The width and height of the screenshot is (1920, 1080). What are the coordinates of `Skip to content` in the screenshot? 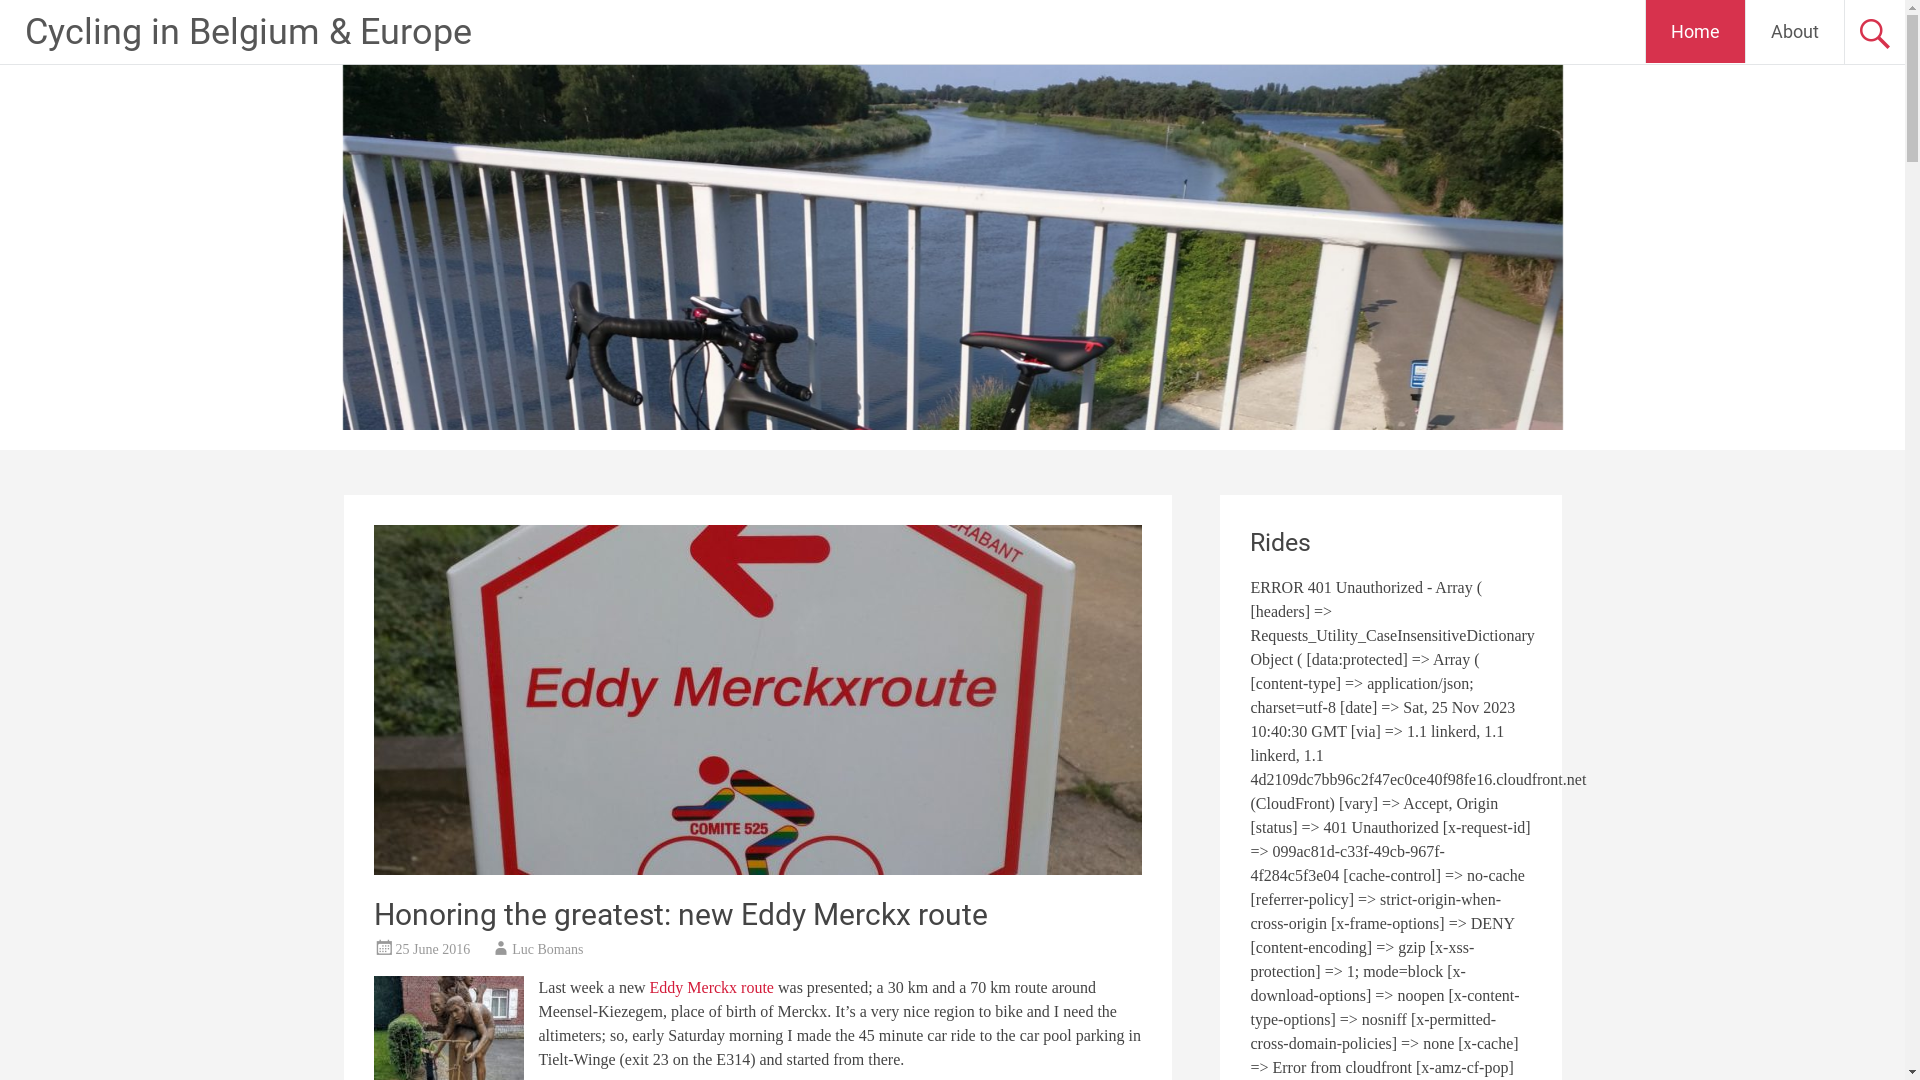 It's located at (1723, 12).